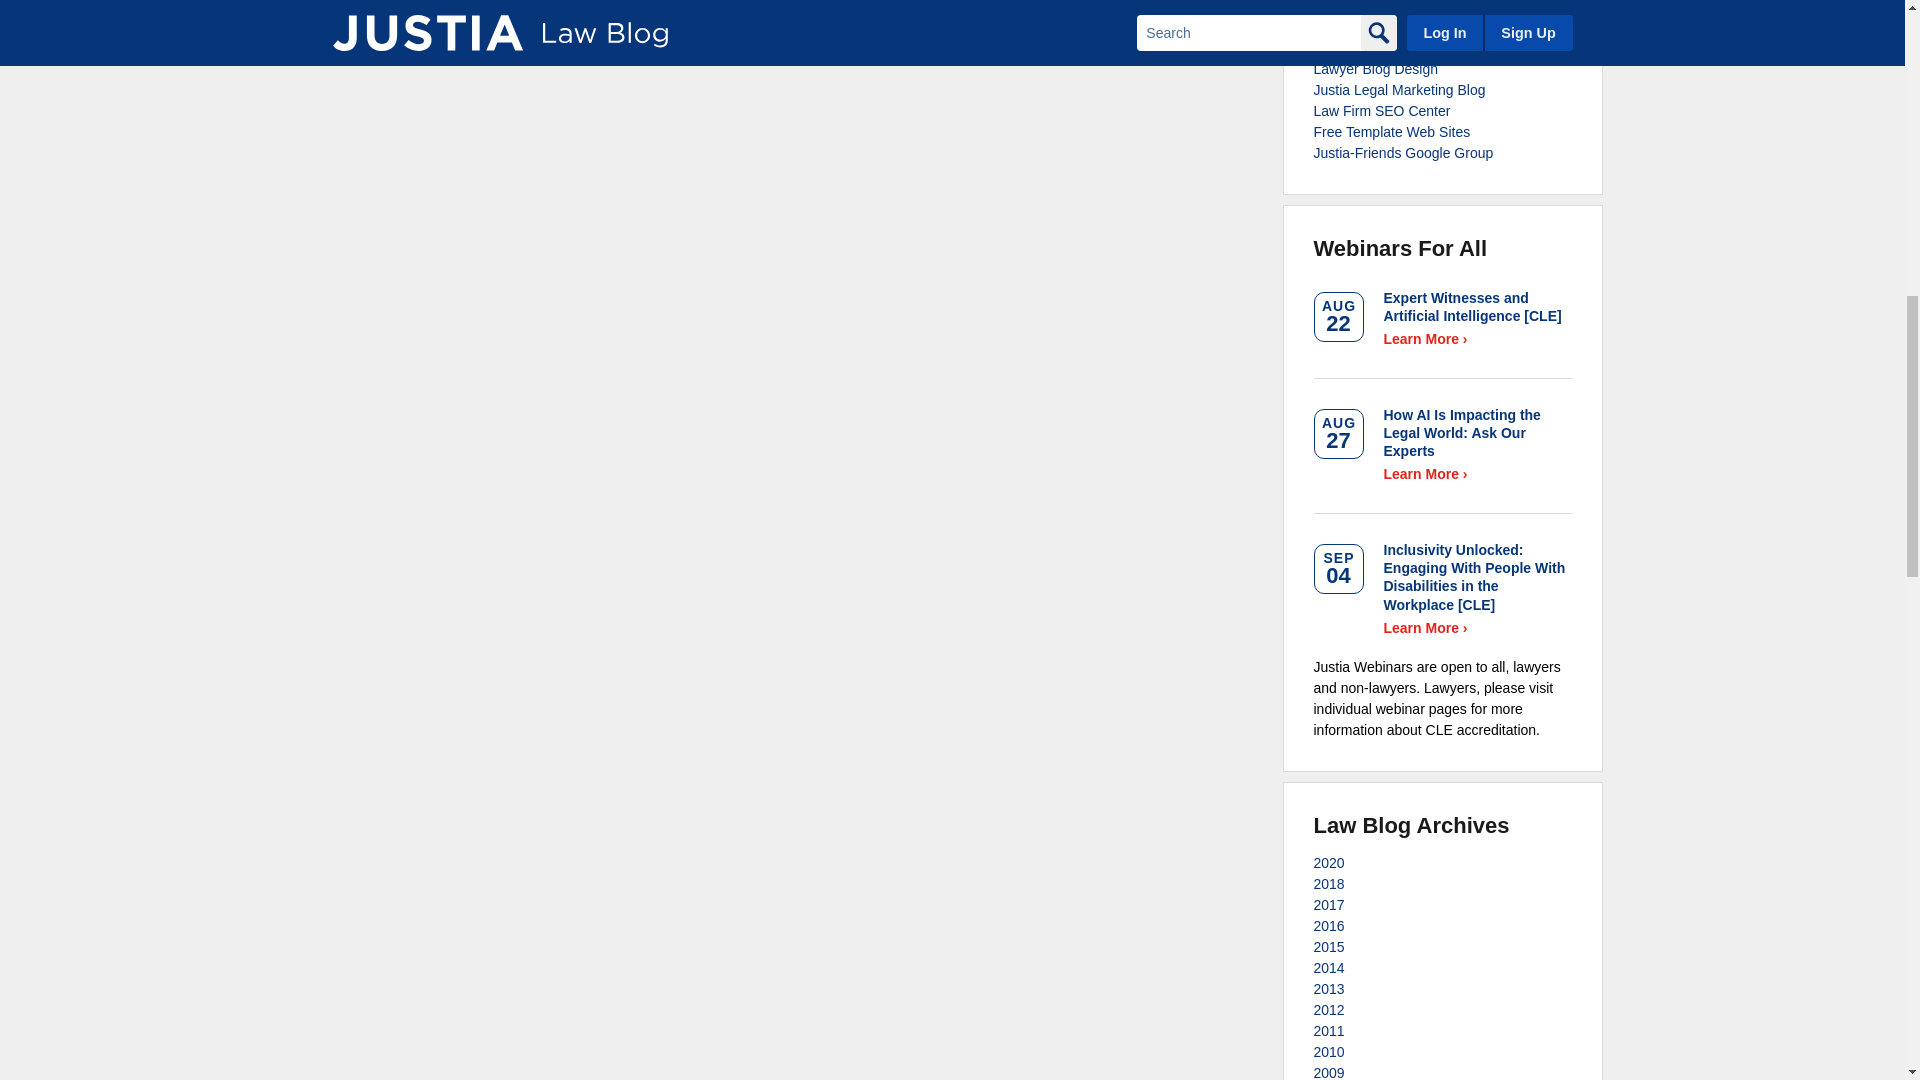 This screenshot has height=1080, width=1920. What do you see at coordinates (1329, 1010) in the screenshot?
I see `Year 2012 archives` at bounding box center [1329, 1010].